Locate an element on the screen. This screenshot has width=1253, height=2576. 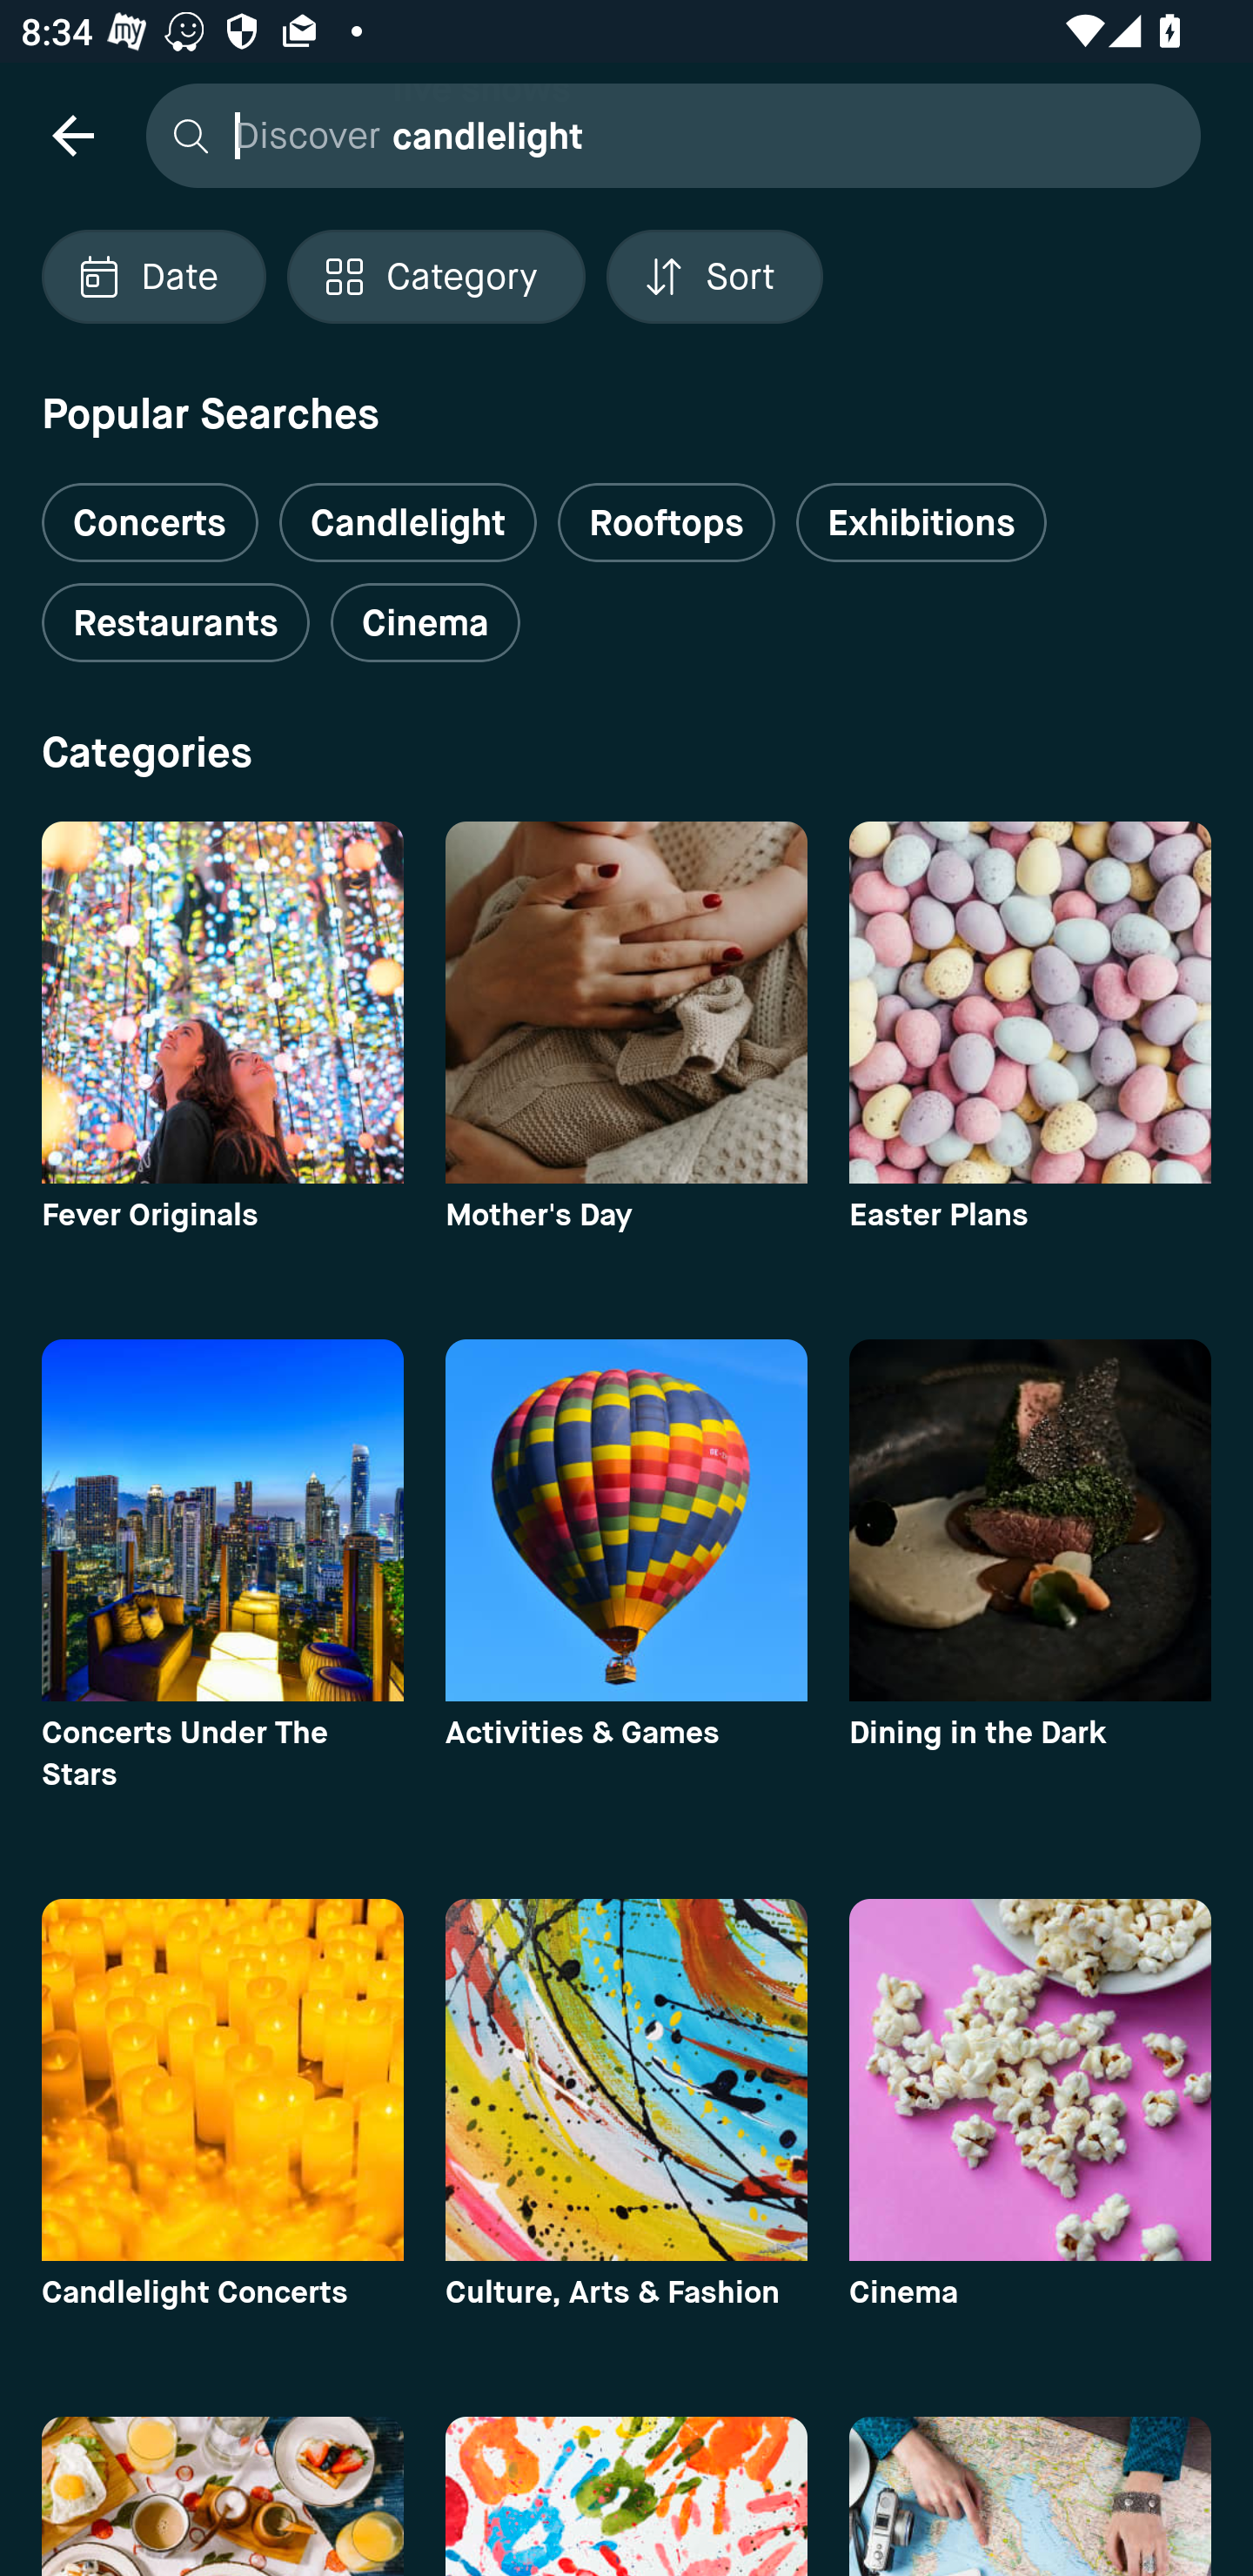
Discover live shows candlelight is located at coordinates (666, 134).